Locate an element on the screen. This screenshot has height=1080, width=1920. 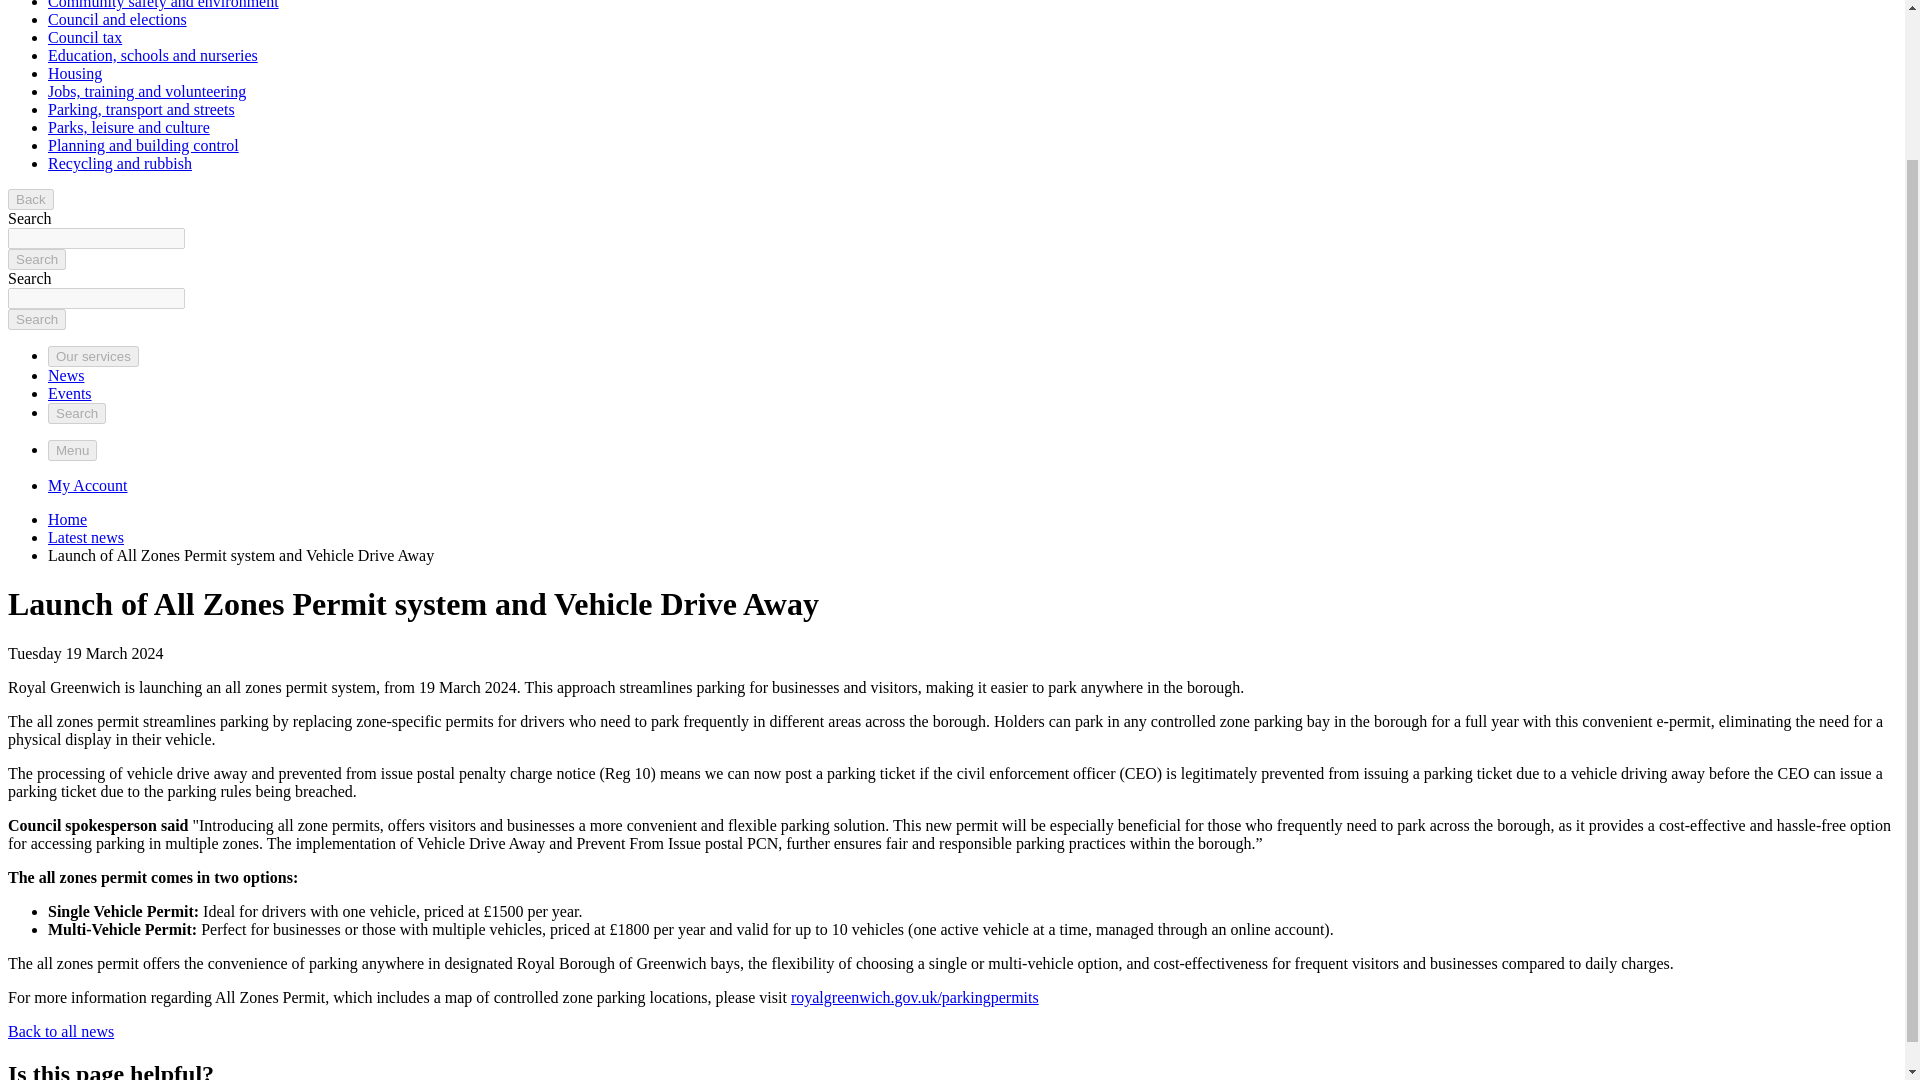
My Account is located at coordinates (88, 485).